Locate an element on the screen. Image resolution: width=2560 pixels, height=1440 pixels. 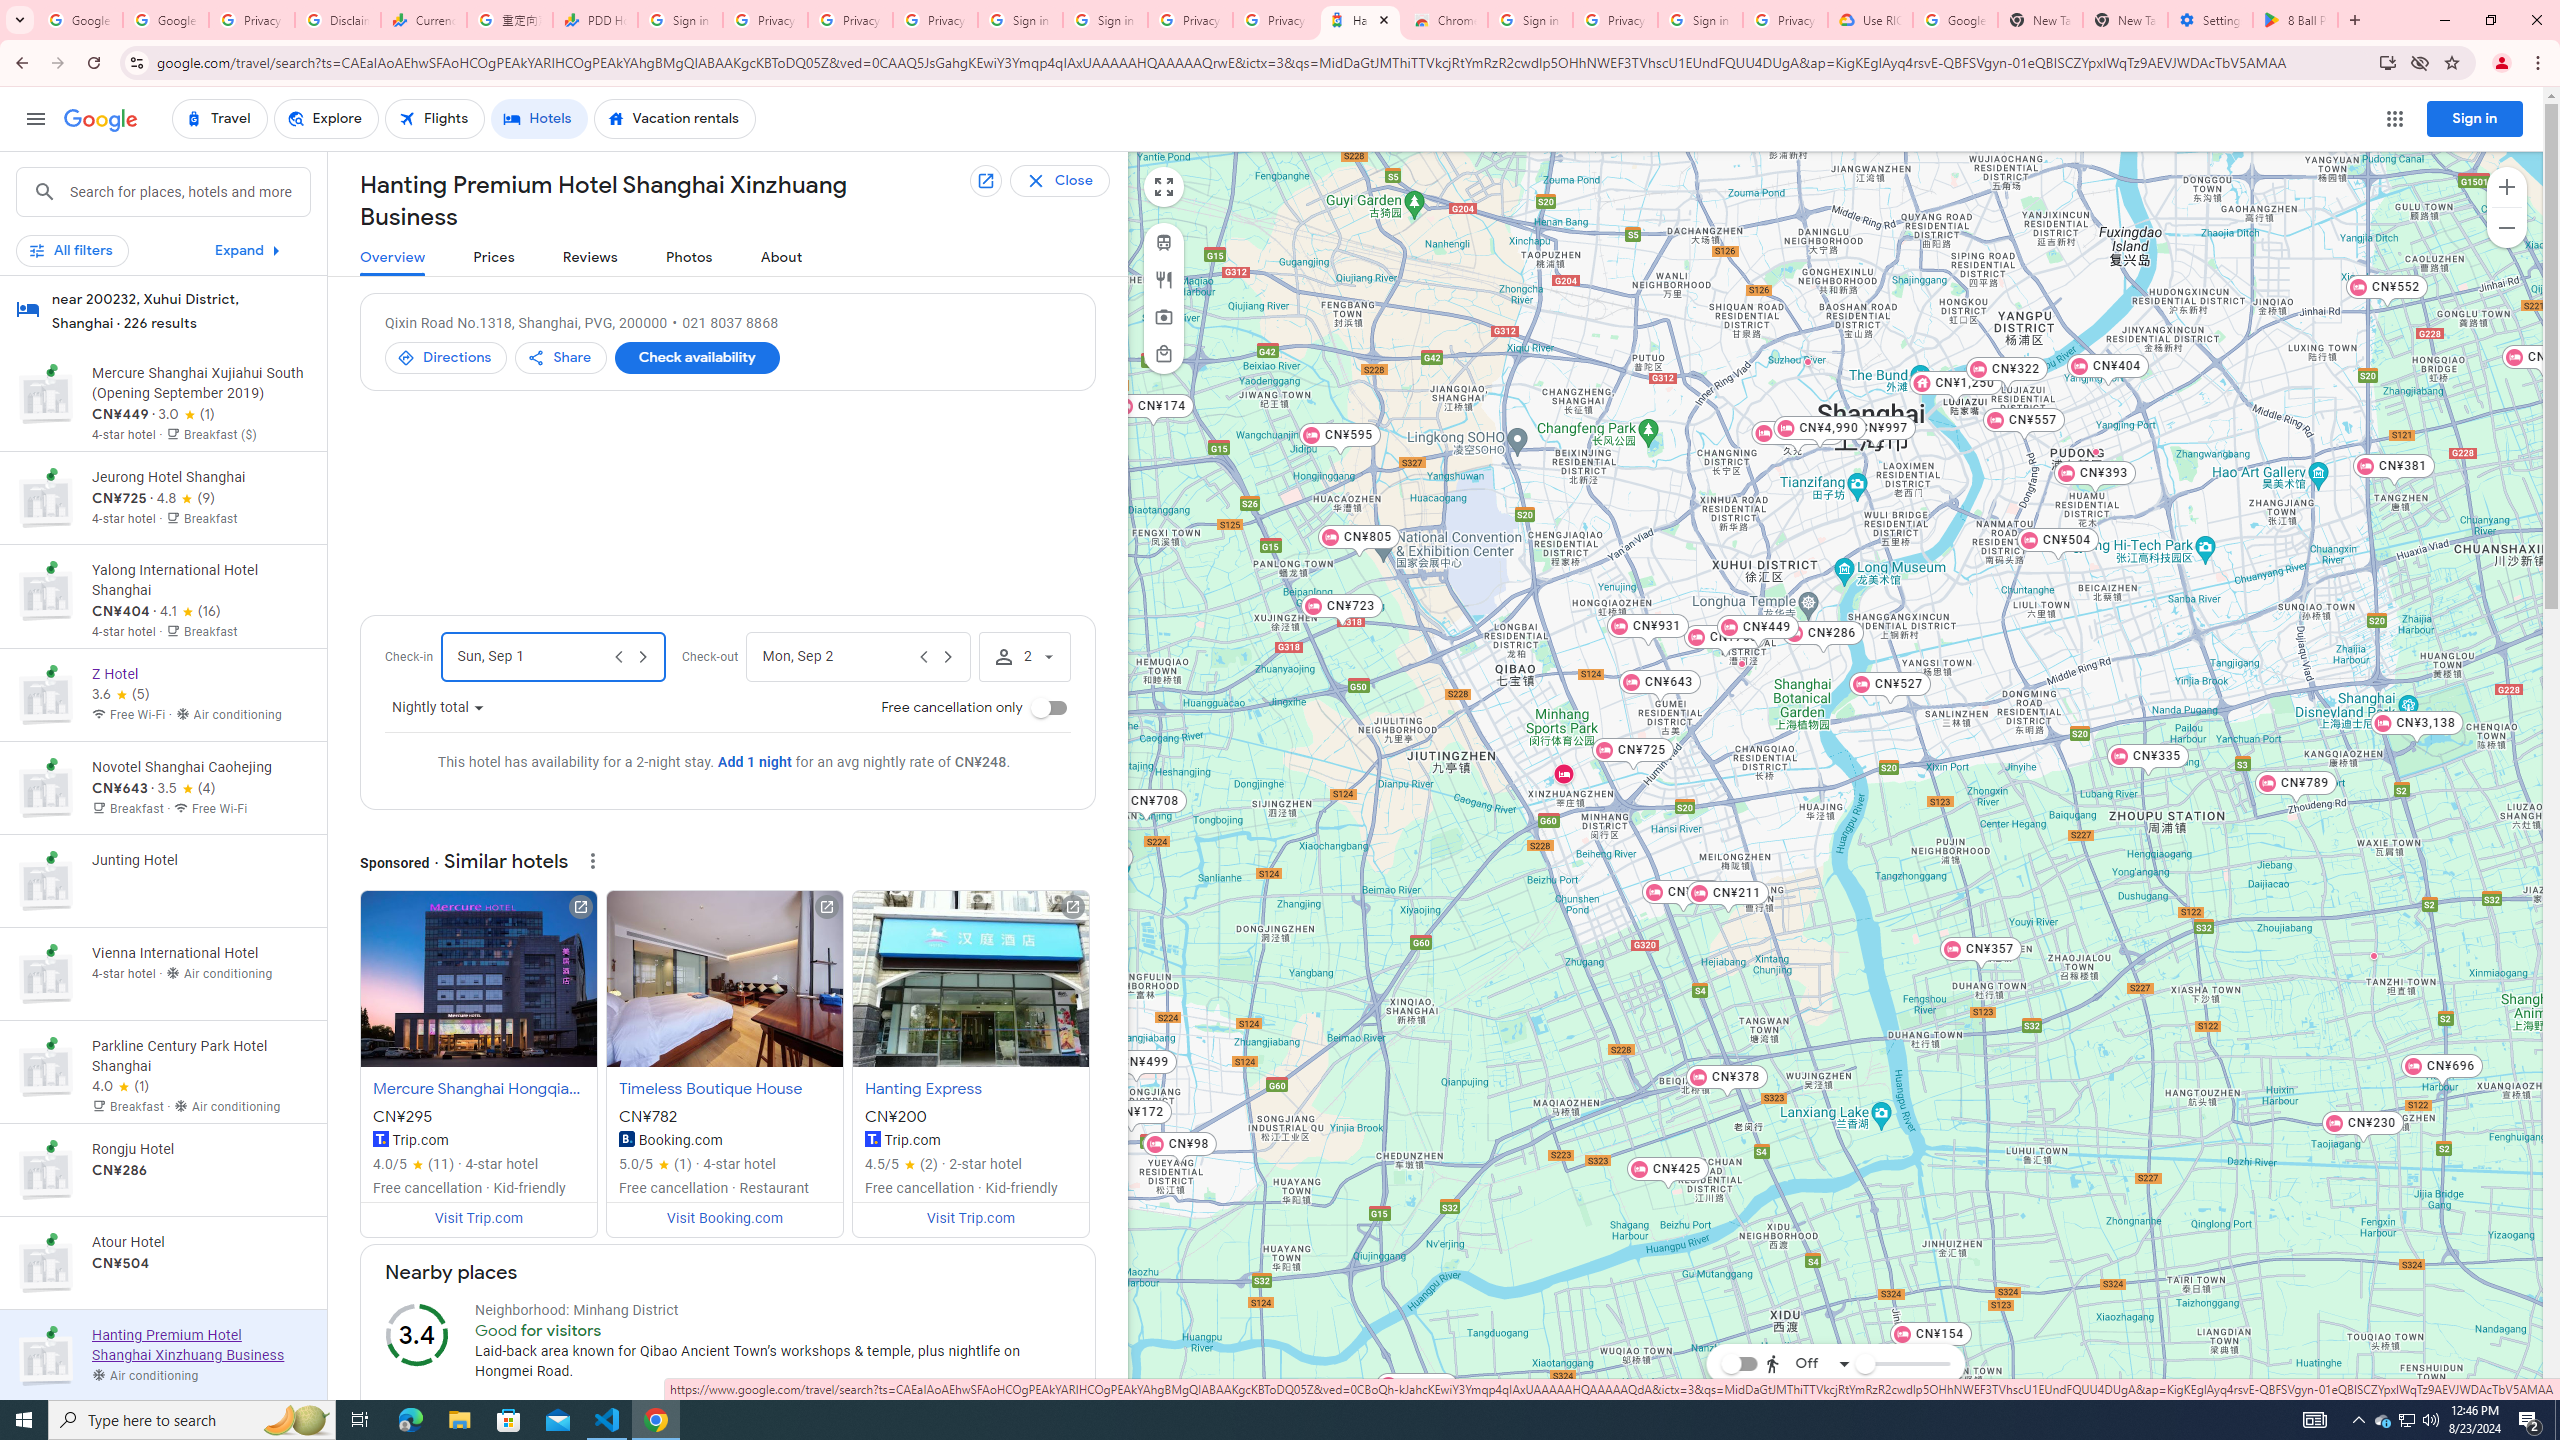
3 out of 5 stars from 1 reviews is located at coordinates (186, 414).